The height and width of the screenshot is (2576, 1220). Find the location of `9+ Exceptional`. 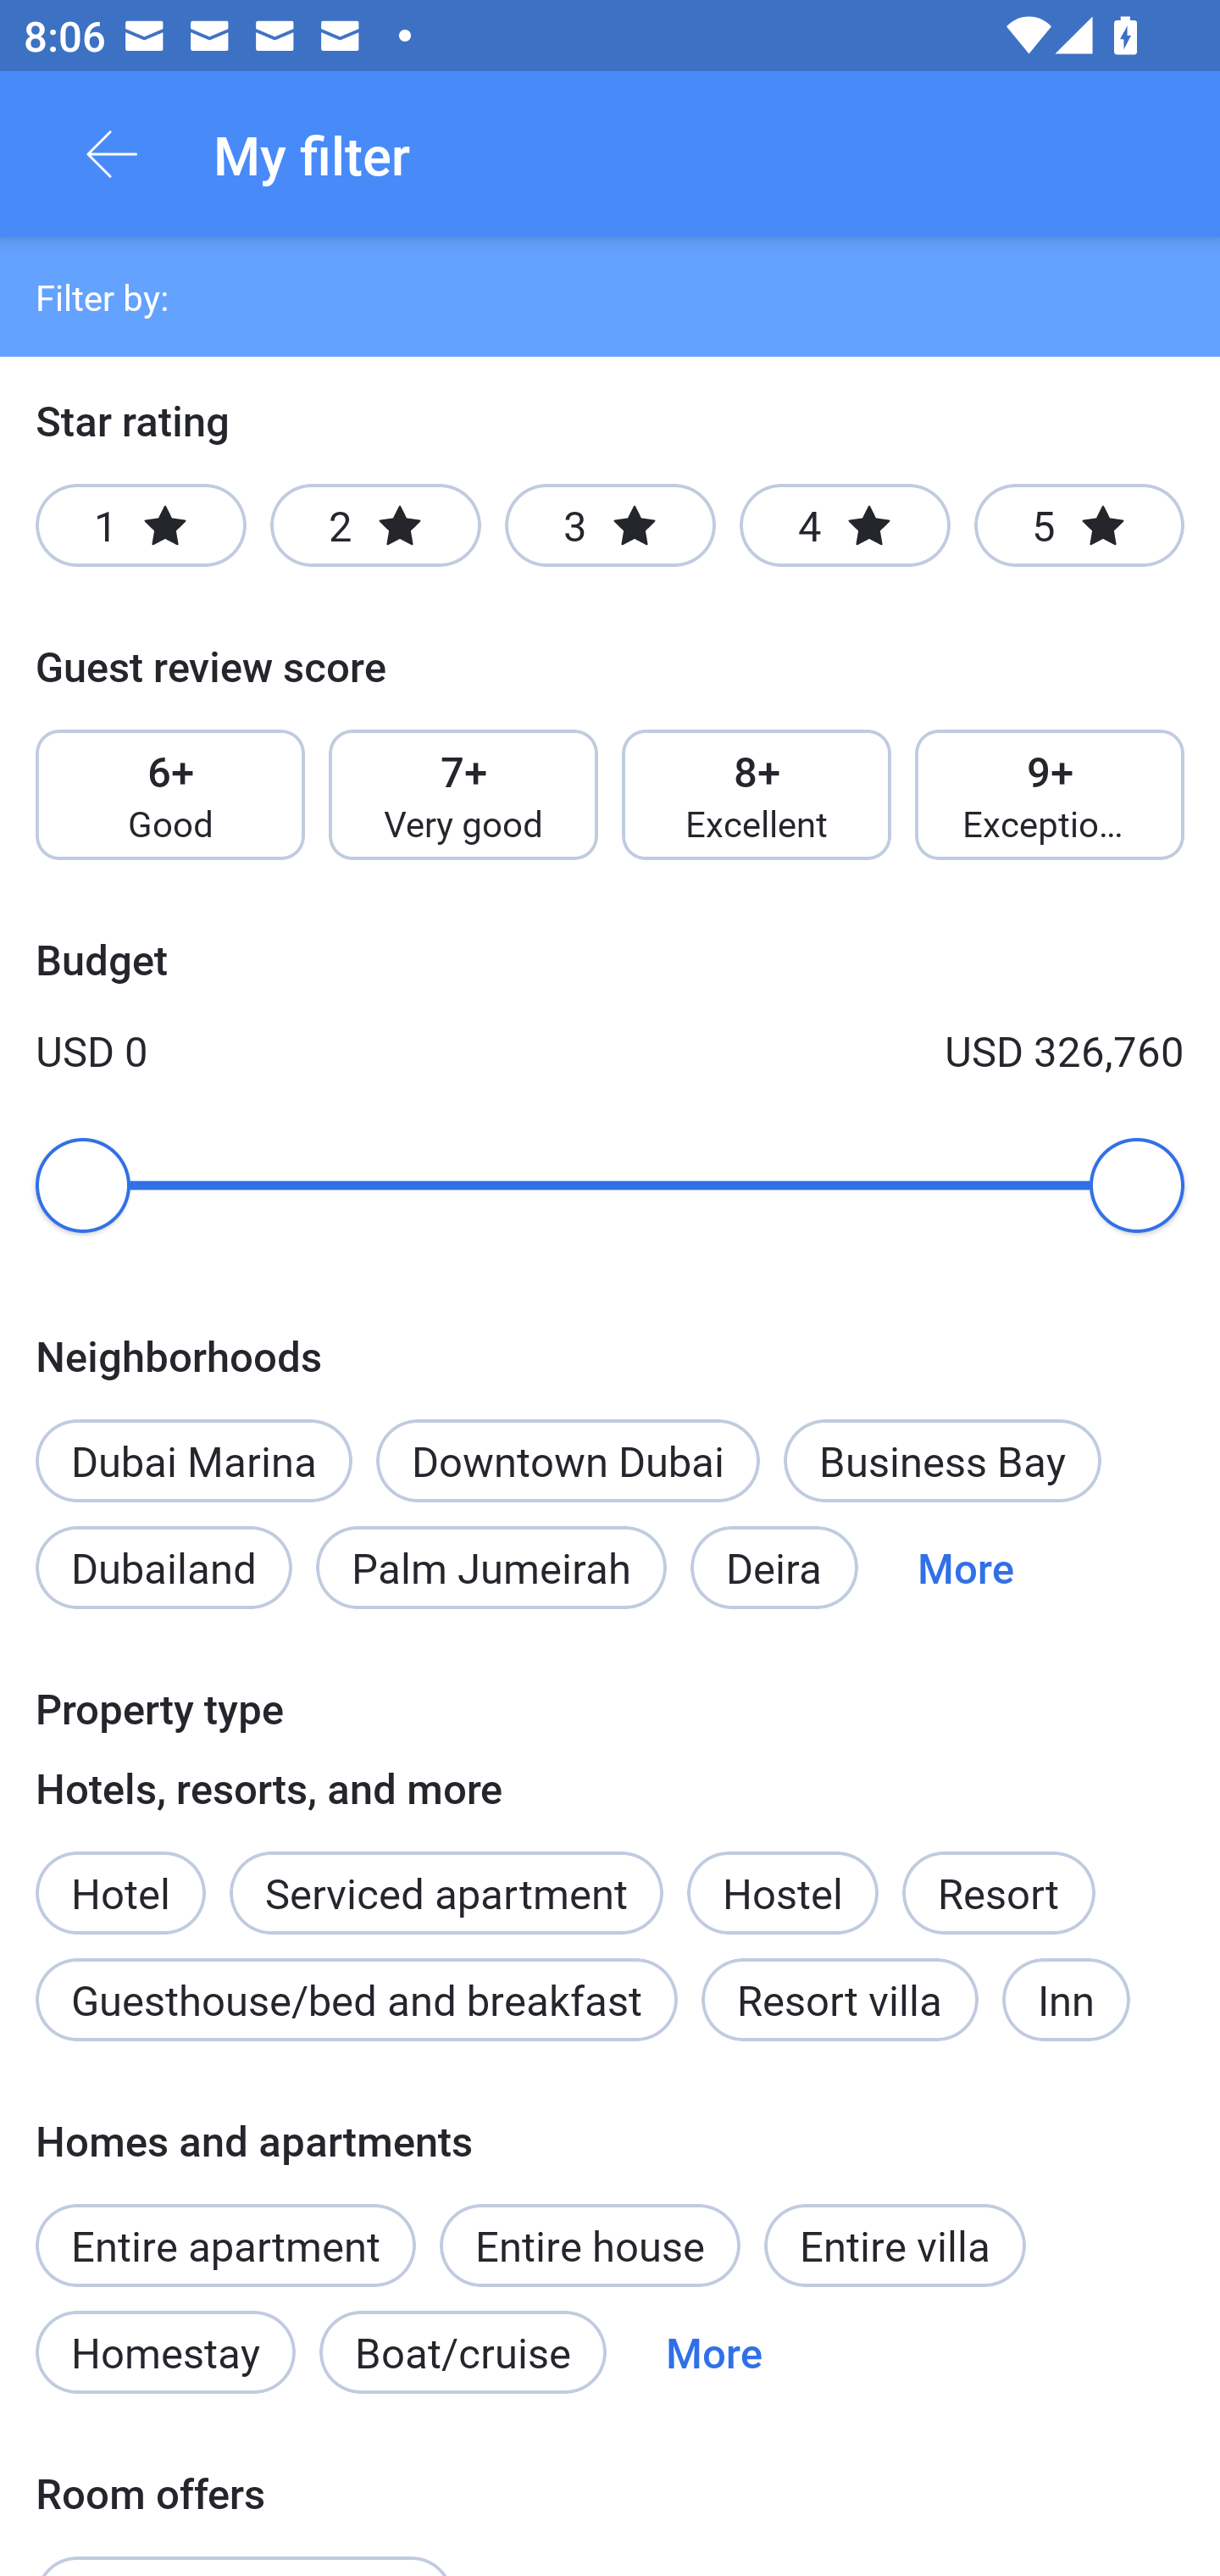

9+ Exceptional is located at coordinates (1050, 795).